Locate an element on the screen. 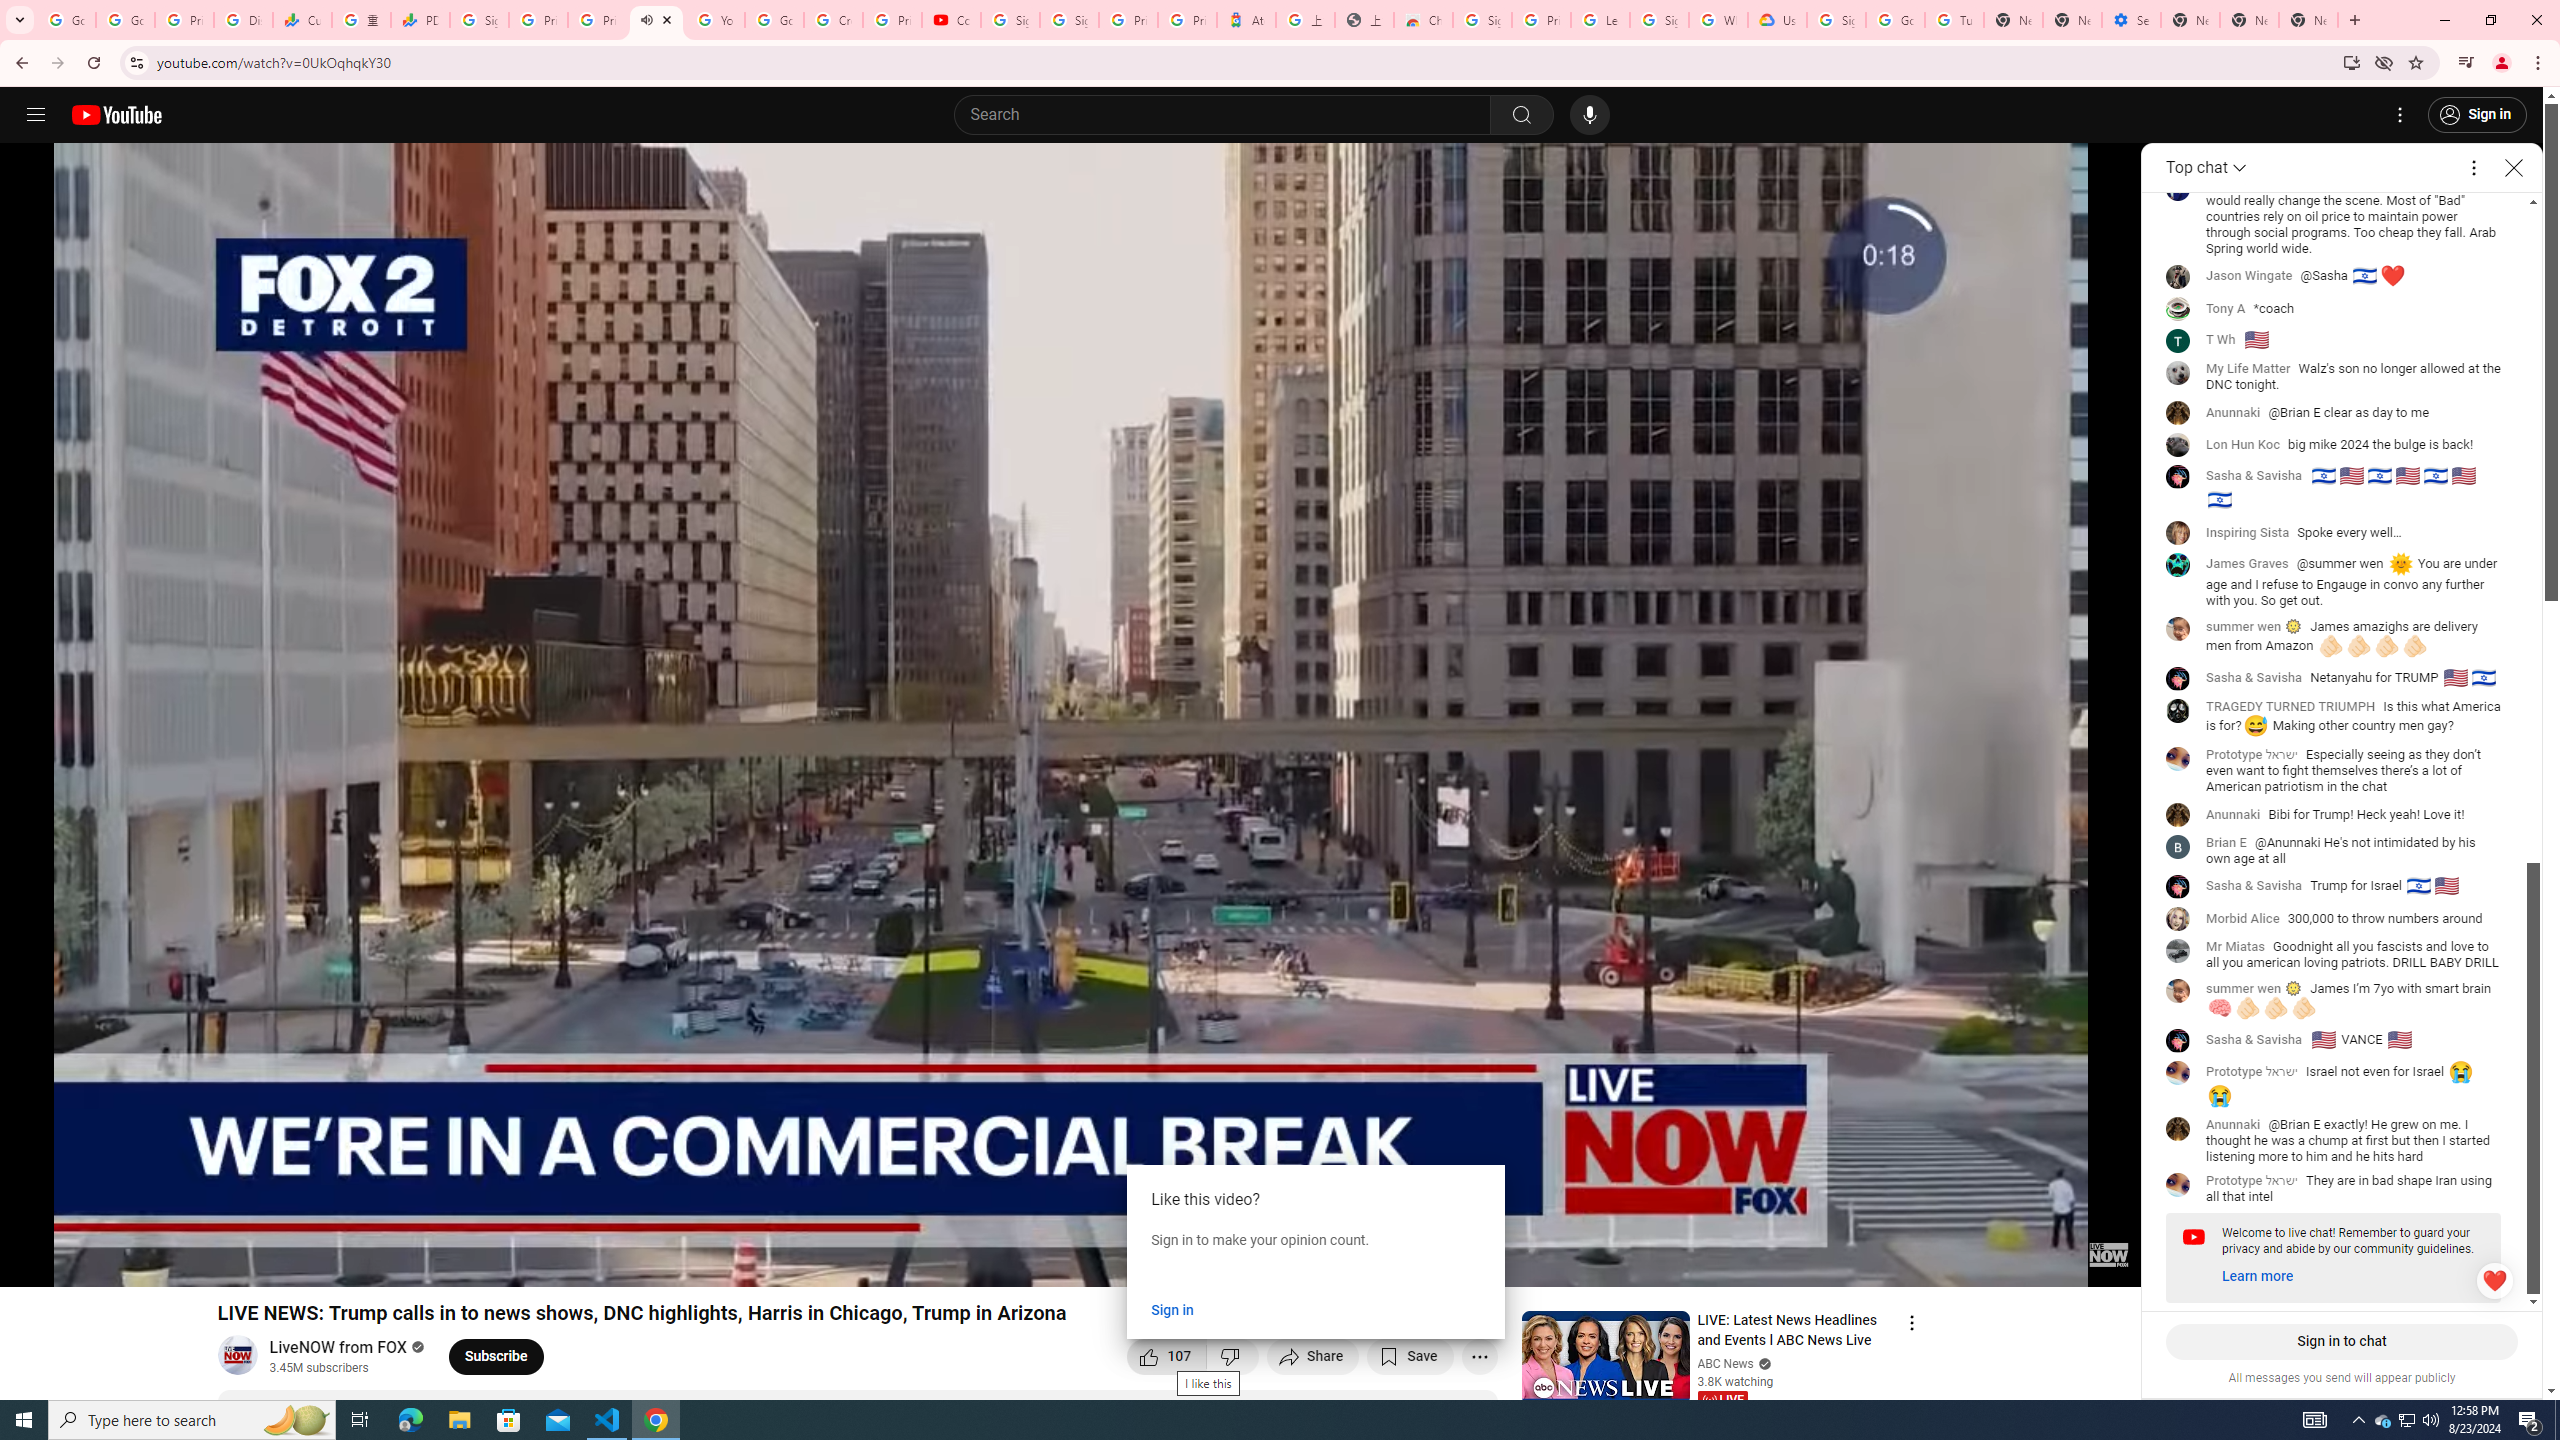 This screenshot has height=1440, width=2560. Sign in - Google Accounts is located at coordinates (478, 20).